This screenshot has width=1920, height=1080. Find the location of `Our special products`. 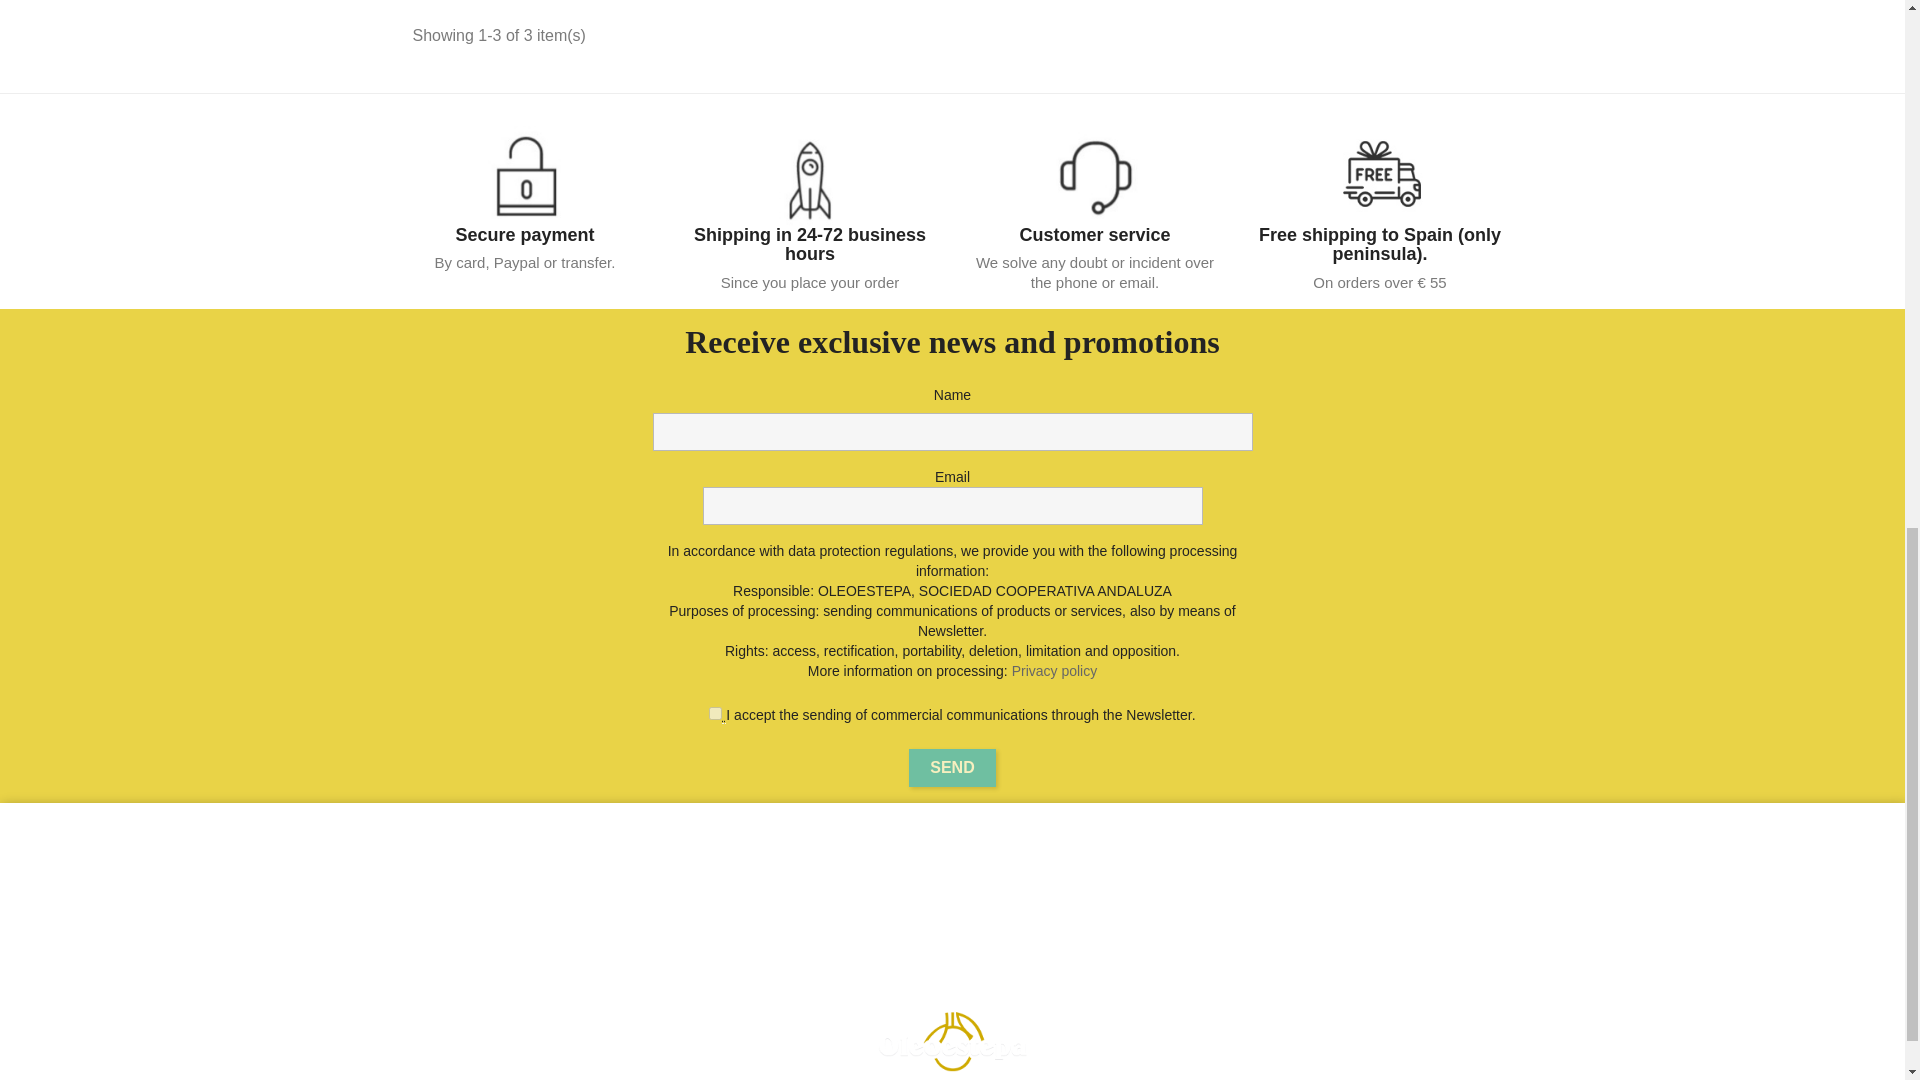

Our special products is located at coordinates (716, 860).